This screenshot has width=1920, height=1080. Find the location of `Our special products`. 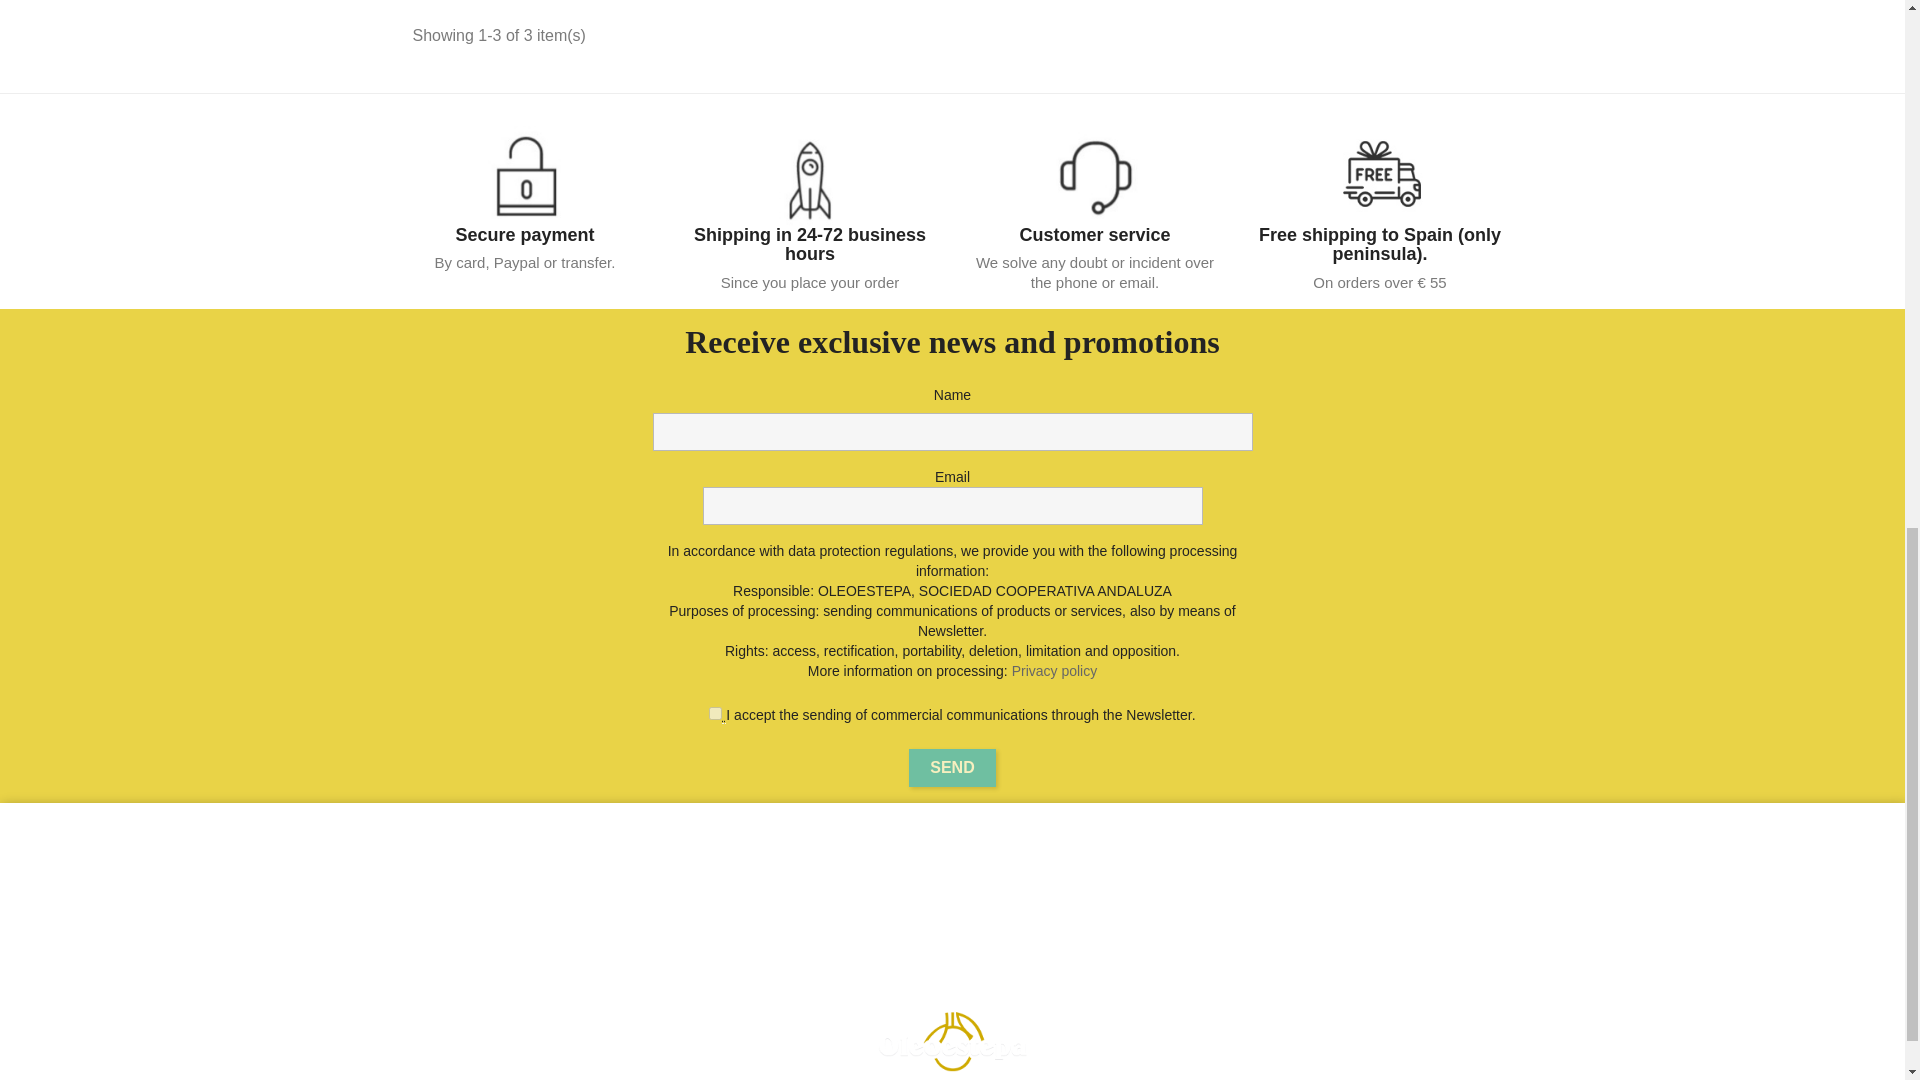

Our special products is located at coordinates (716, 860).